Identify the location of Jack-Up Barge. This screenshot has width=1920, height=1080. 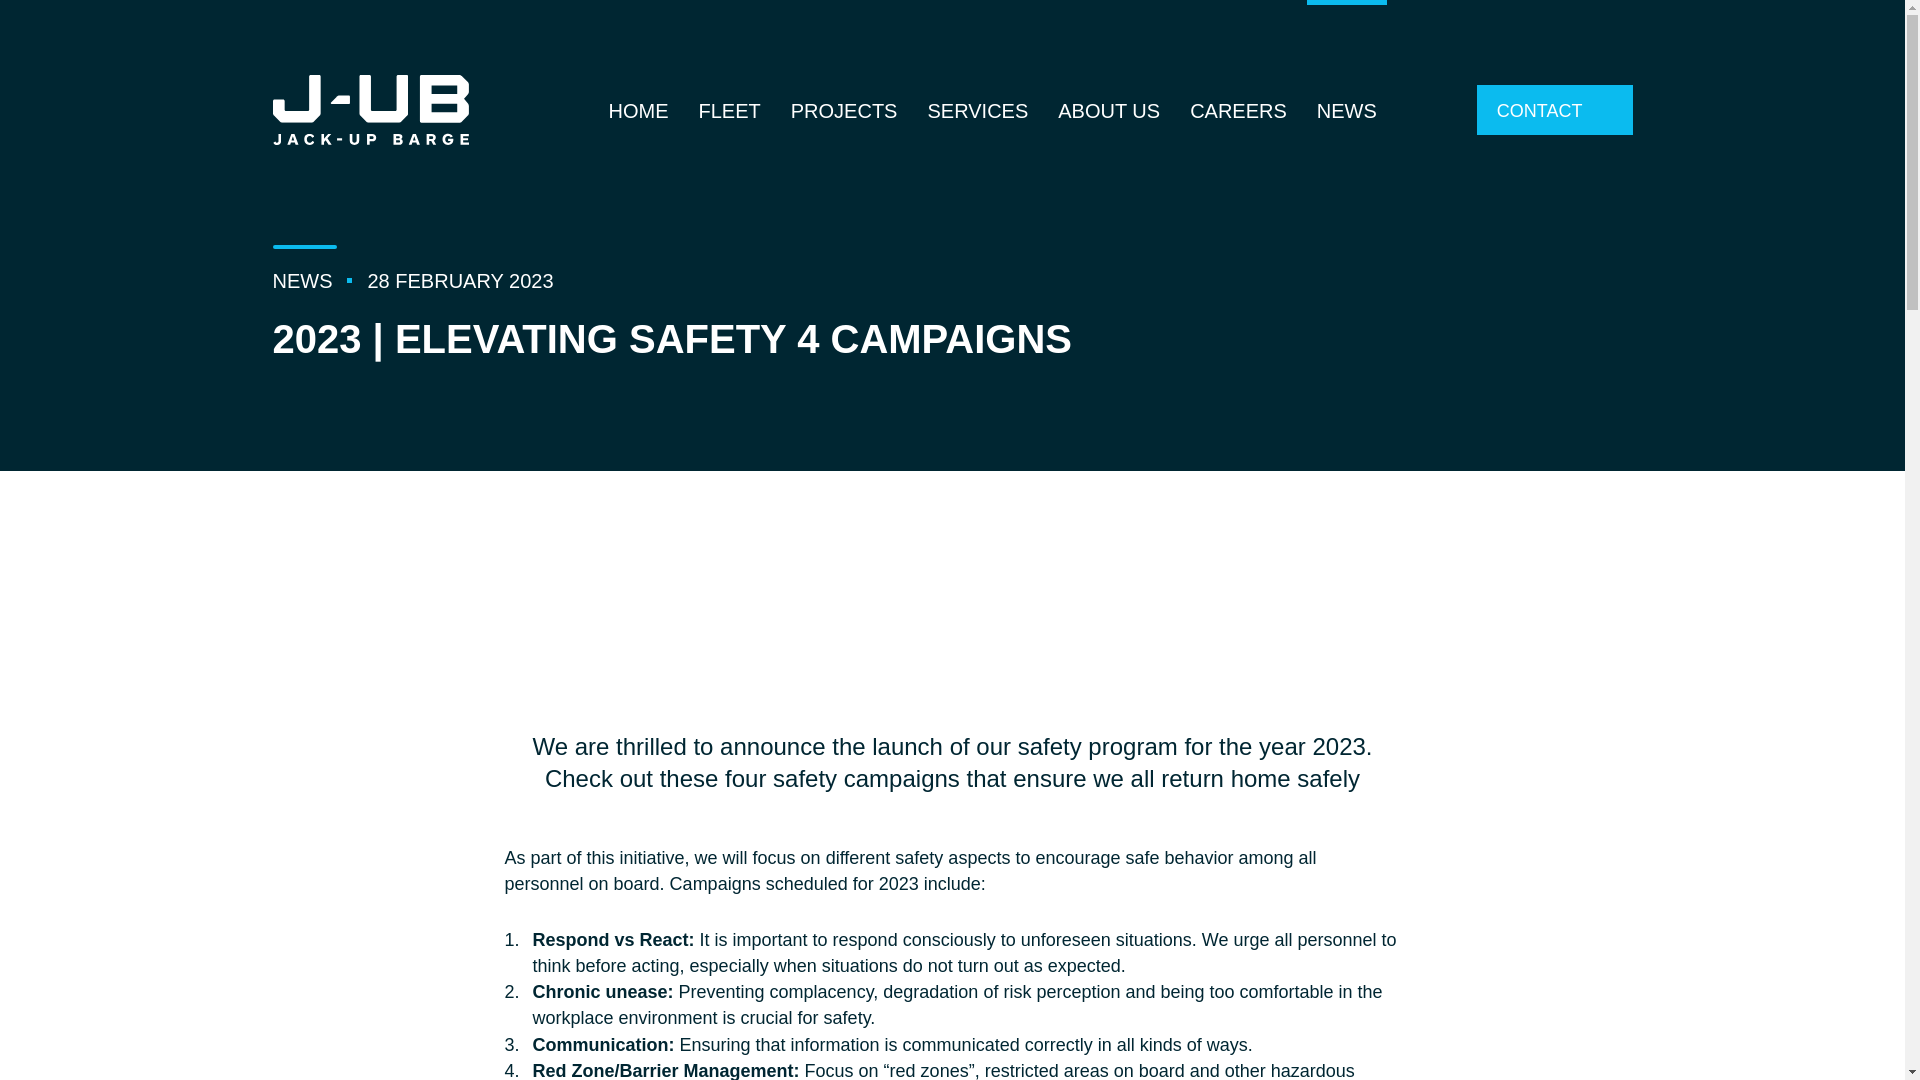
(370, 109).